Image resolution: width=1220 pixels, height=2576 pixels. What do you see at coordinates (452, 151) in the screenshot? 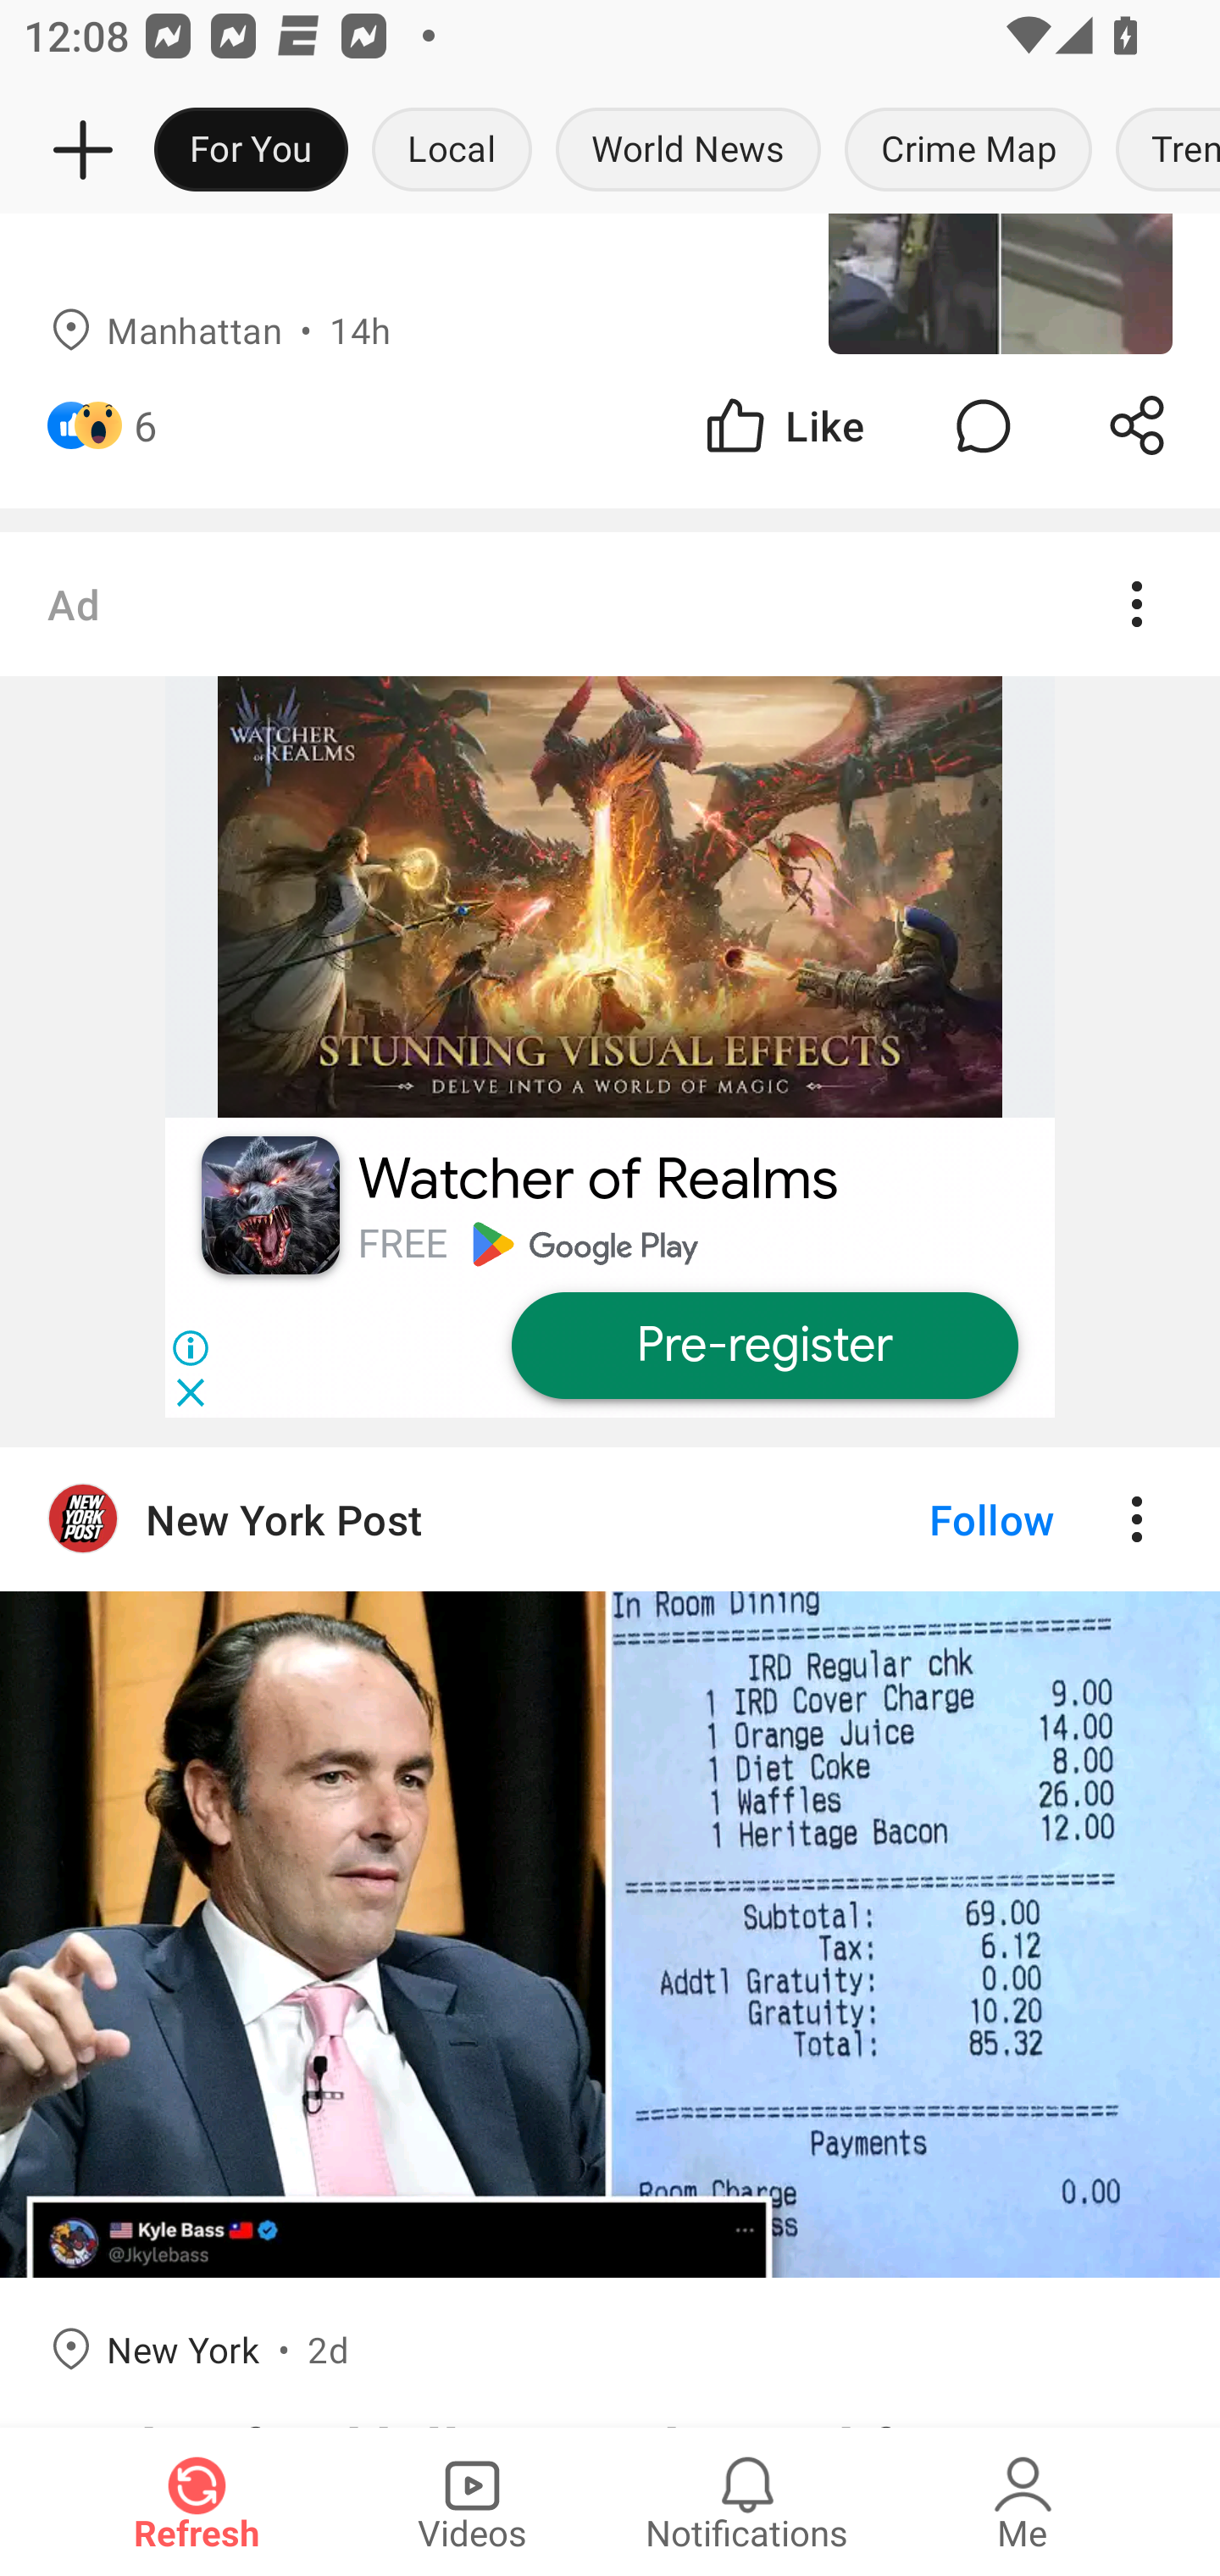
I see `Local` at bounding box center [452, 151].